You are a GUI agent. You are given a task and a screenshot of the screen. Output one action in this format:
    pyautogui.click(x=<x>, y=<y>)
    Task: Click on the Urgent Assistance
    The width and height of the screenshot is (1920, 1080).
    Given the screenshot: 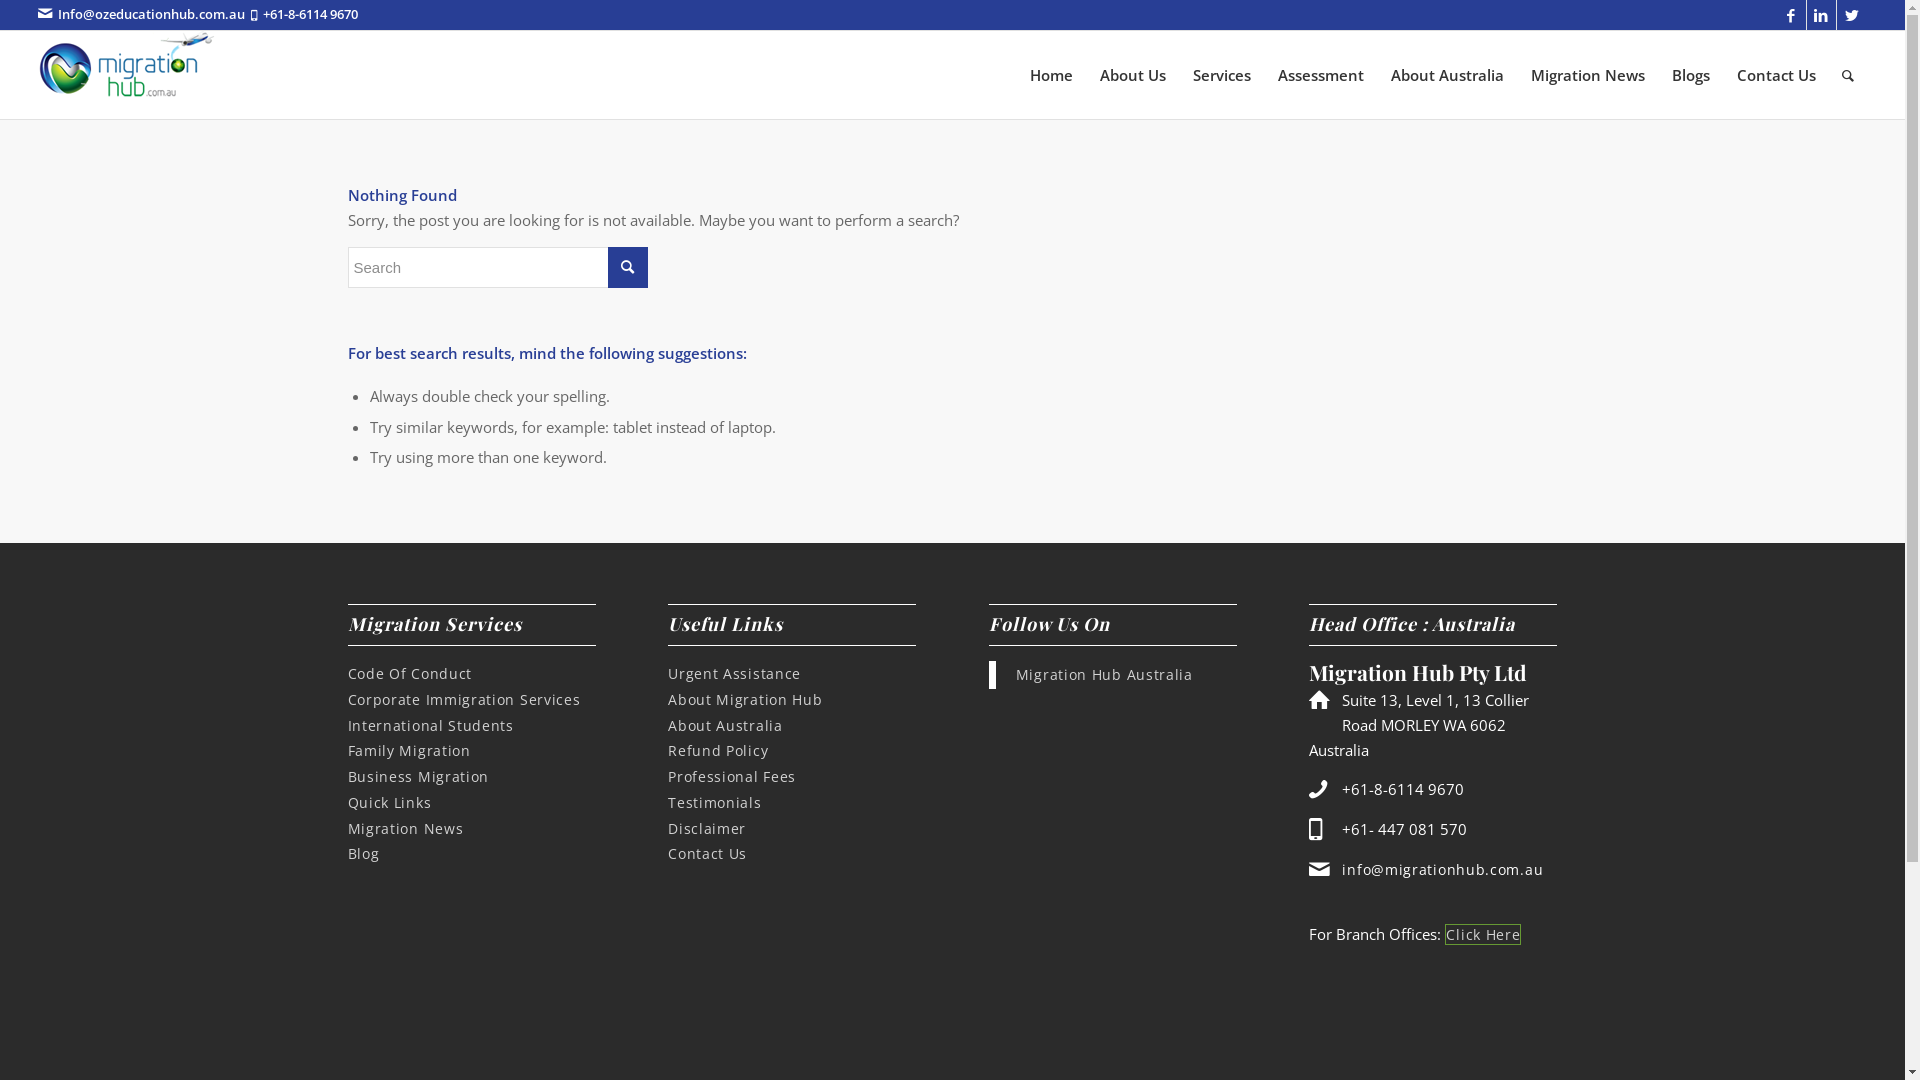 What is the action you would take?
    pyautogui.click(x=734, y=674)
    